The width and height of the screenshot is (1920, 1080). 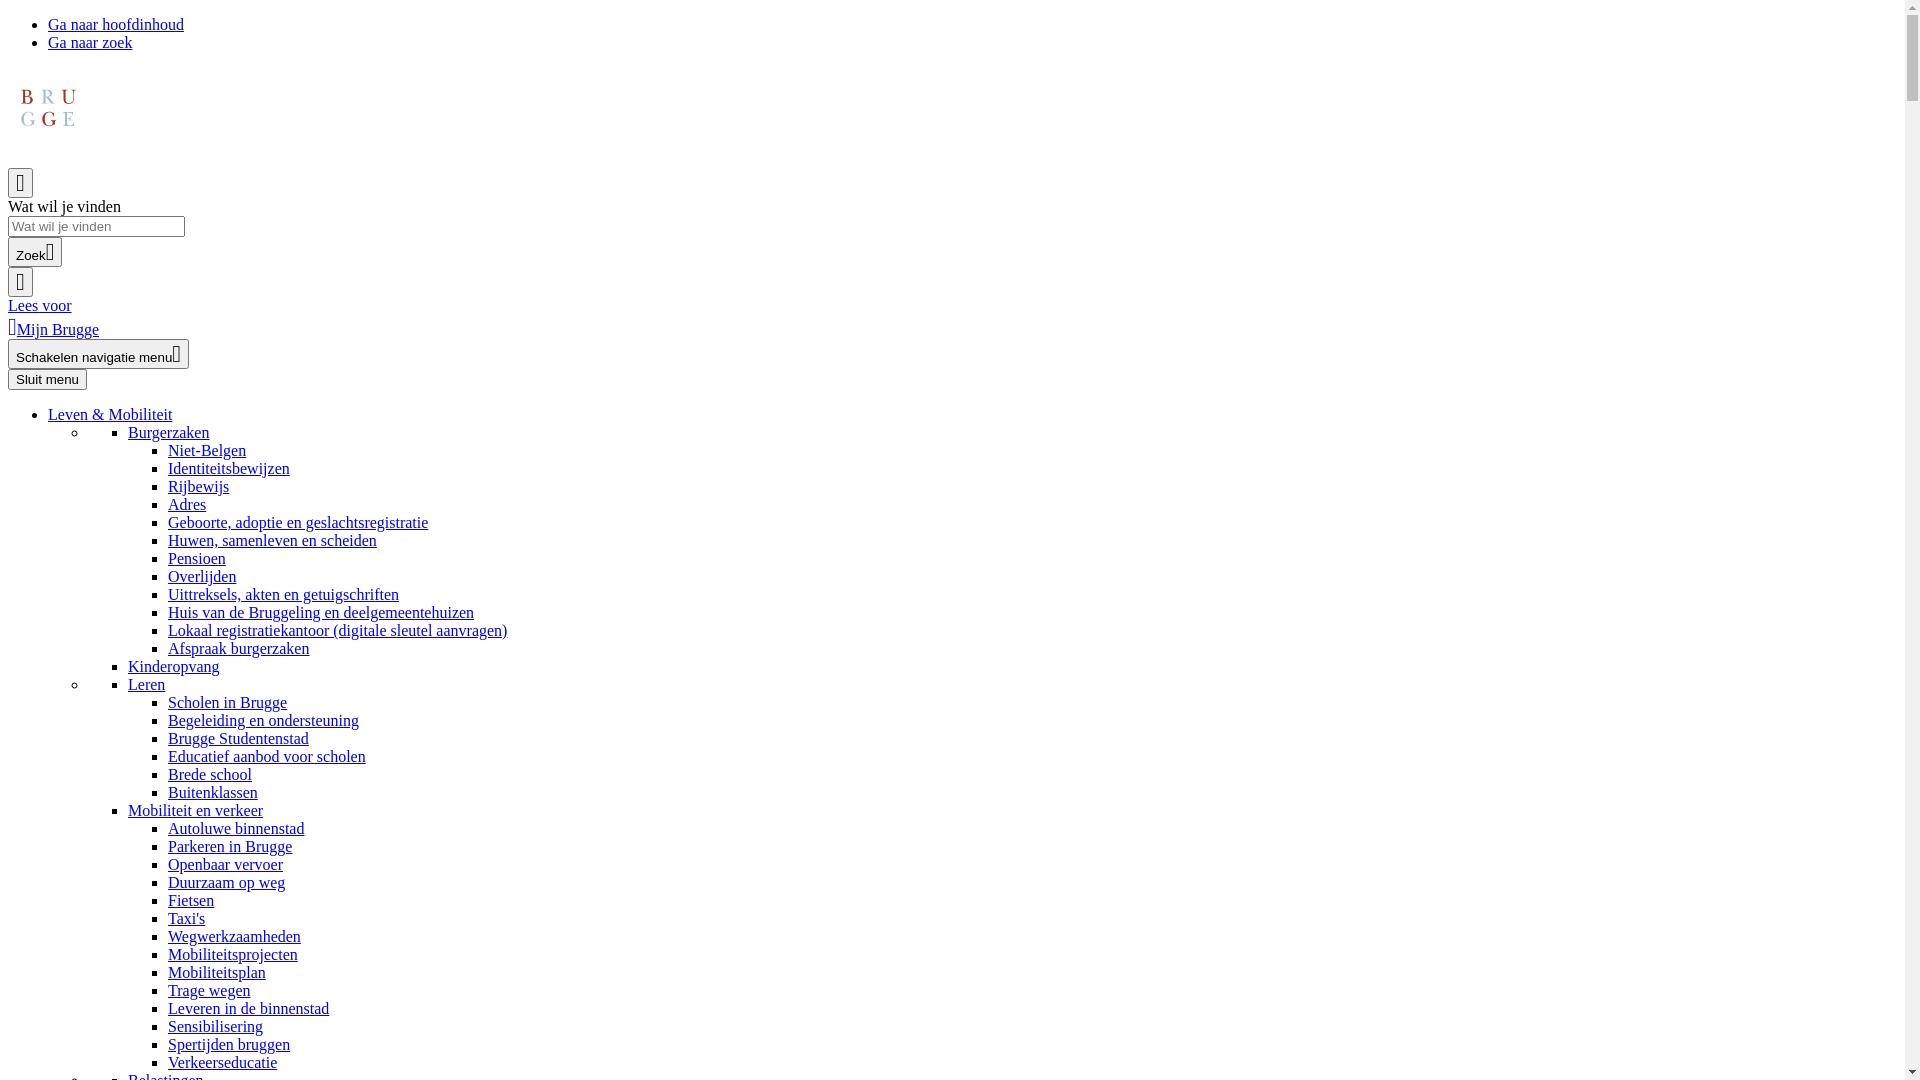 What do you see at coordinates (321, 612) in the screenshot?
I see `Huis van de Bruggeling en deelgemeentehuizen` at bounding box center [321, 612].